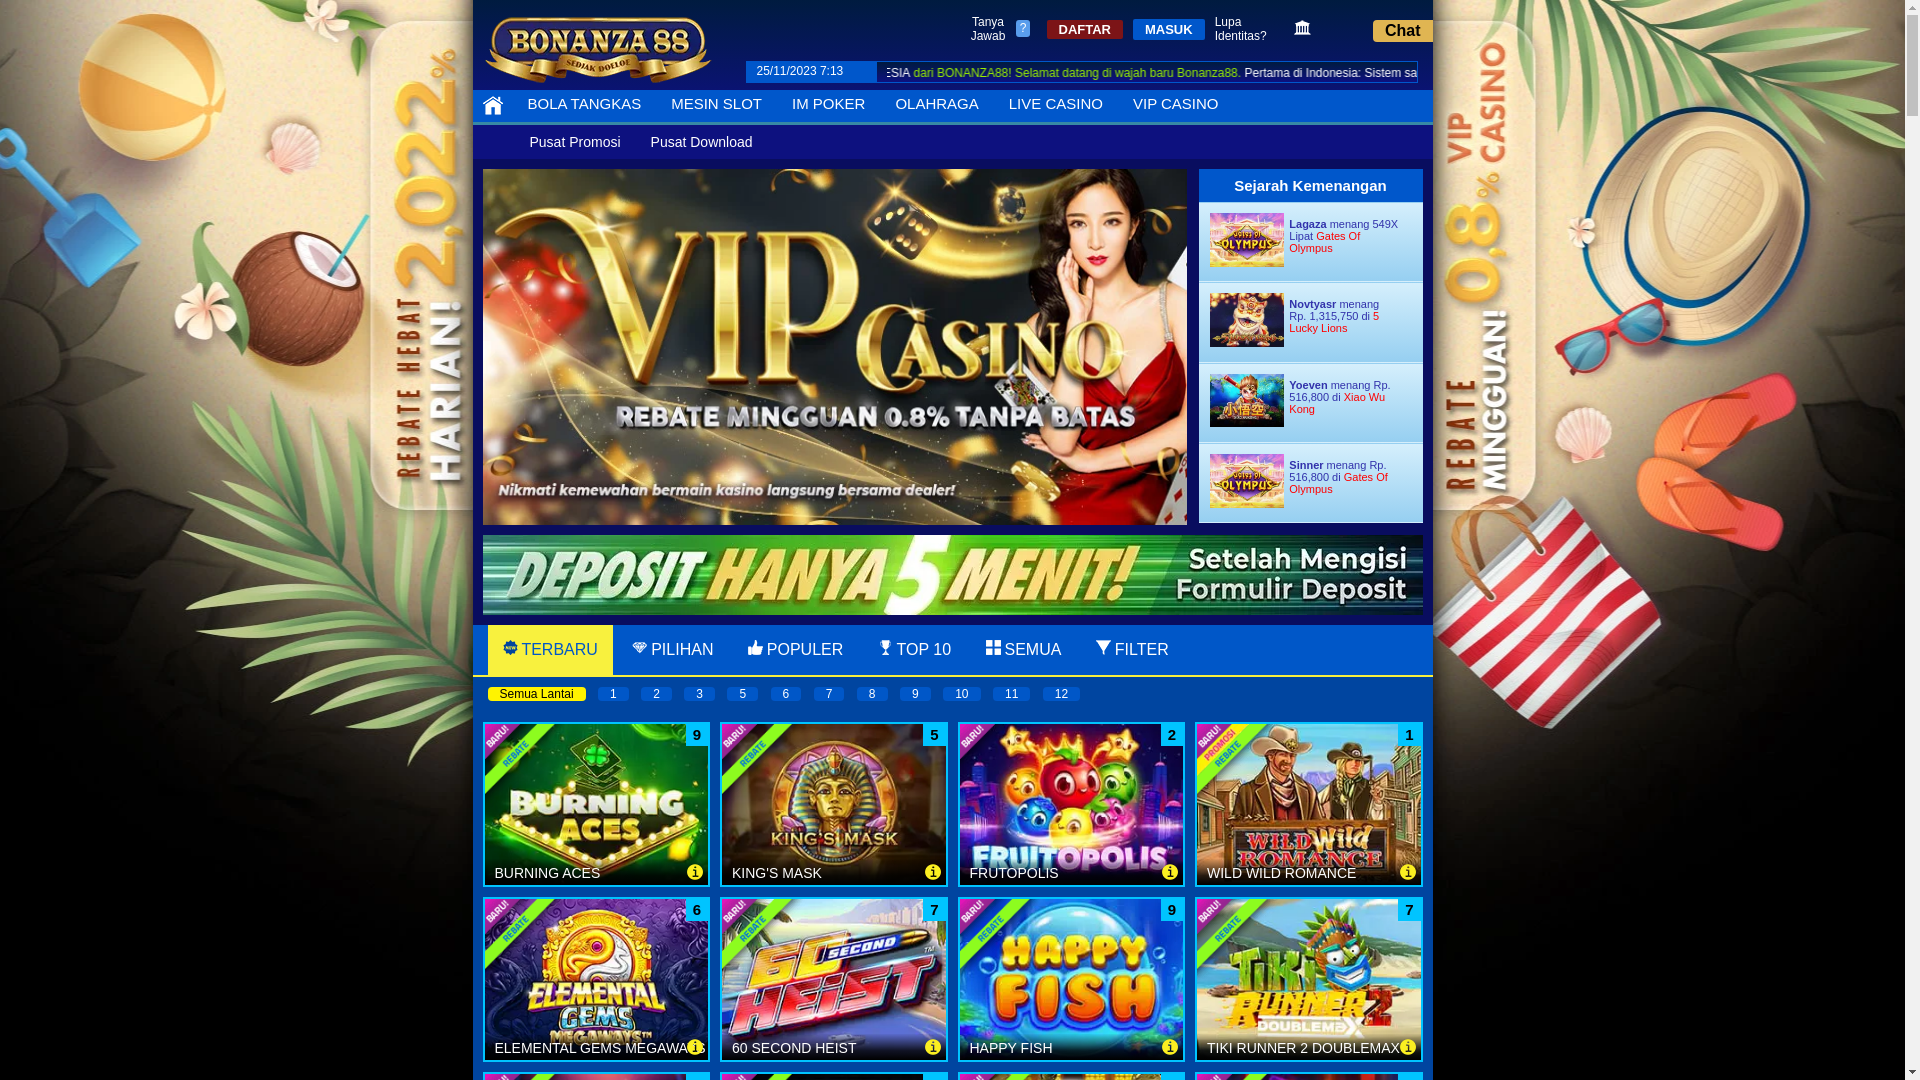 Image resolution: width=1920 pixels, height=1080 pixels. Describe the element at coordinates (1334, 322) in the screenshot. I see `5 Lucky Lions` at that location.